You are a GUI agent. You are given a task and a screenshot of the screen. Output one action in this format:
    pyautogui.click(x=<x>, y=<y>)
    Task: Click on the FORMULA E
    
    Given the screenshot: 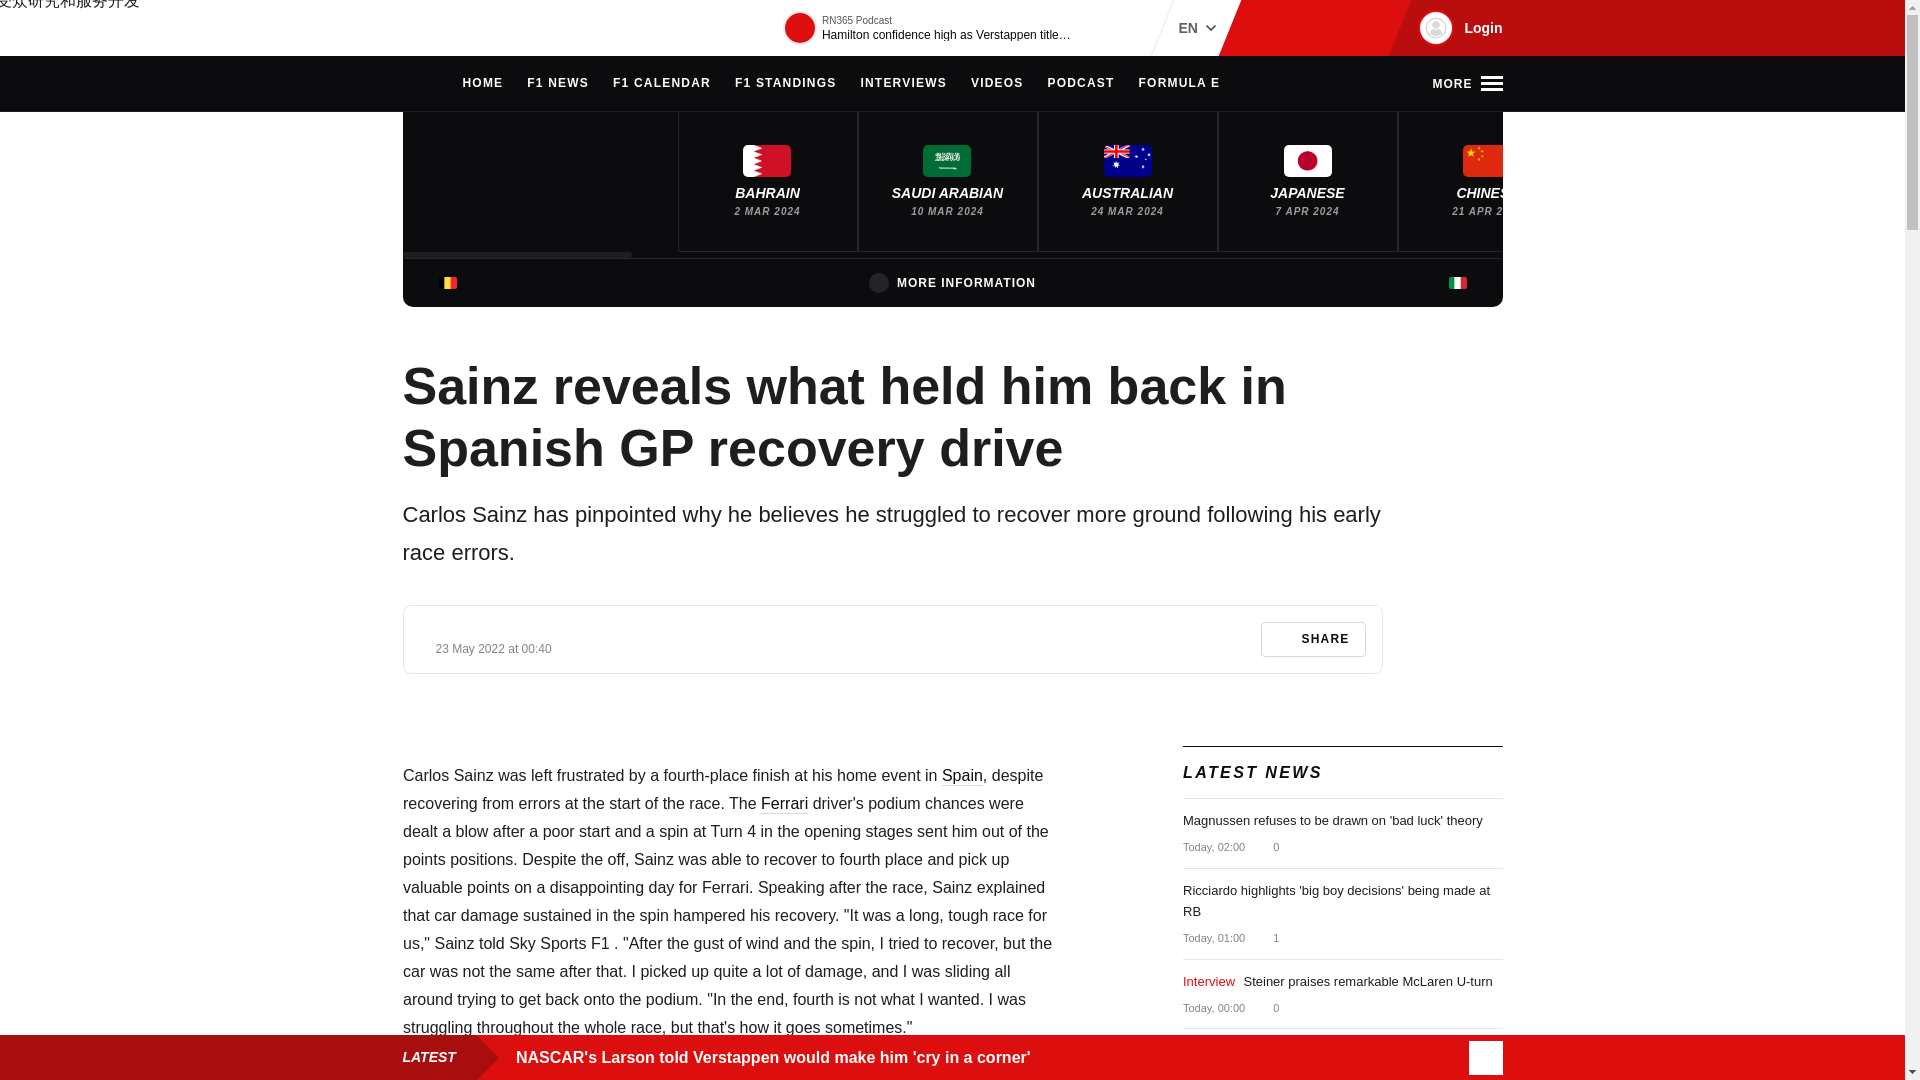 What is the action you would take?
    pyautogui.click(x=1180, y=84)
    